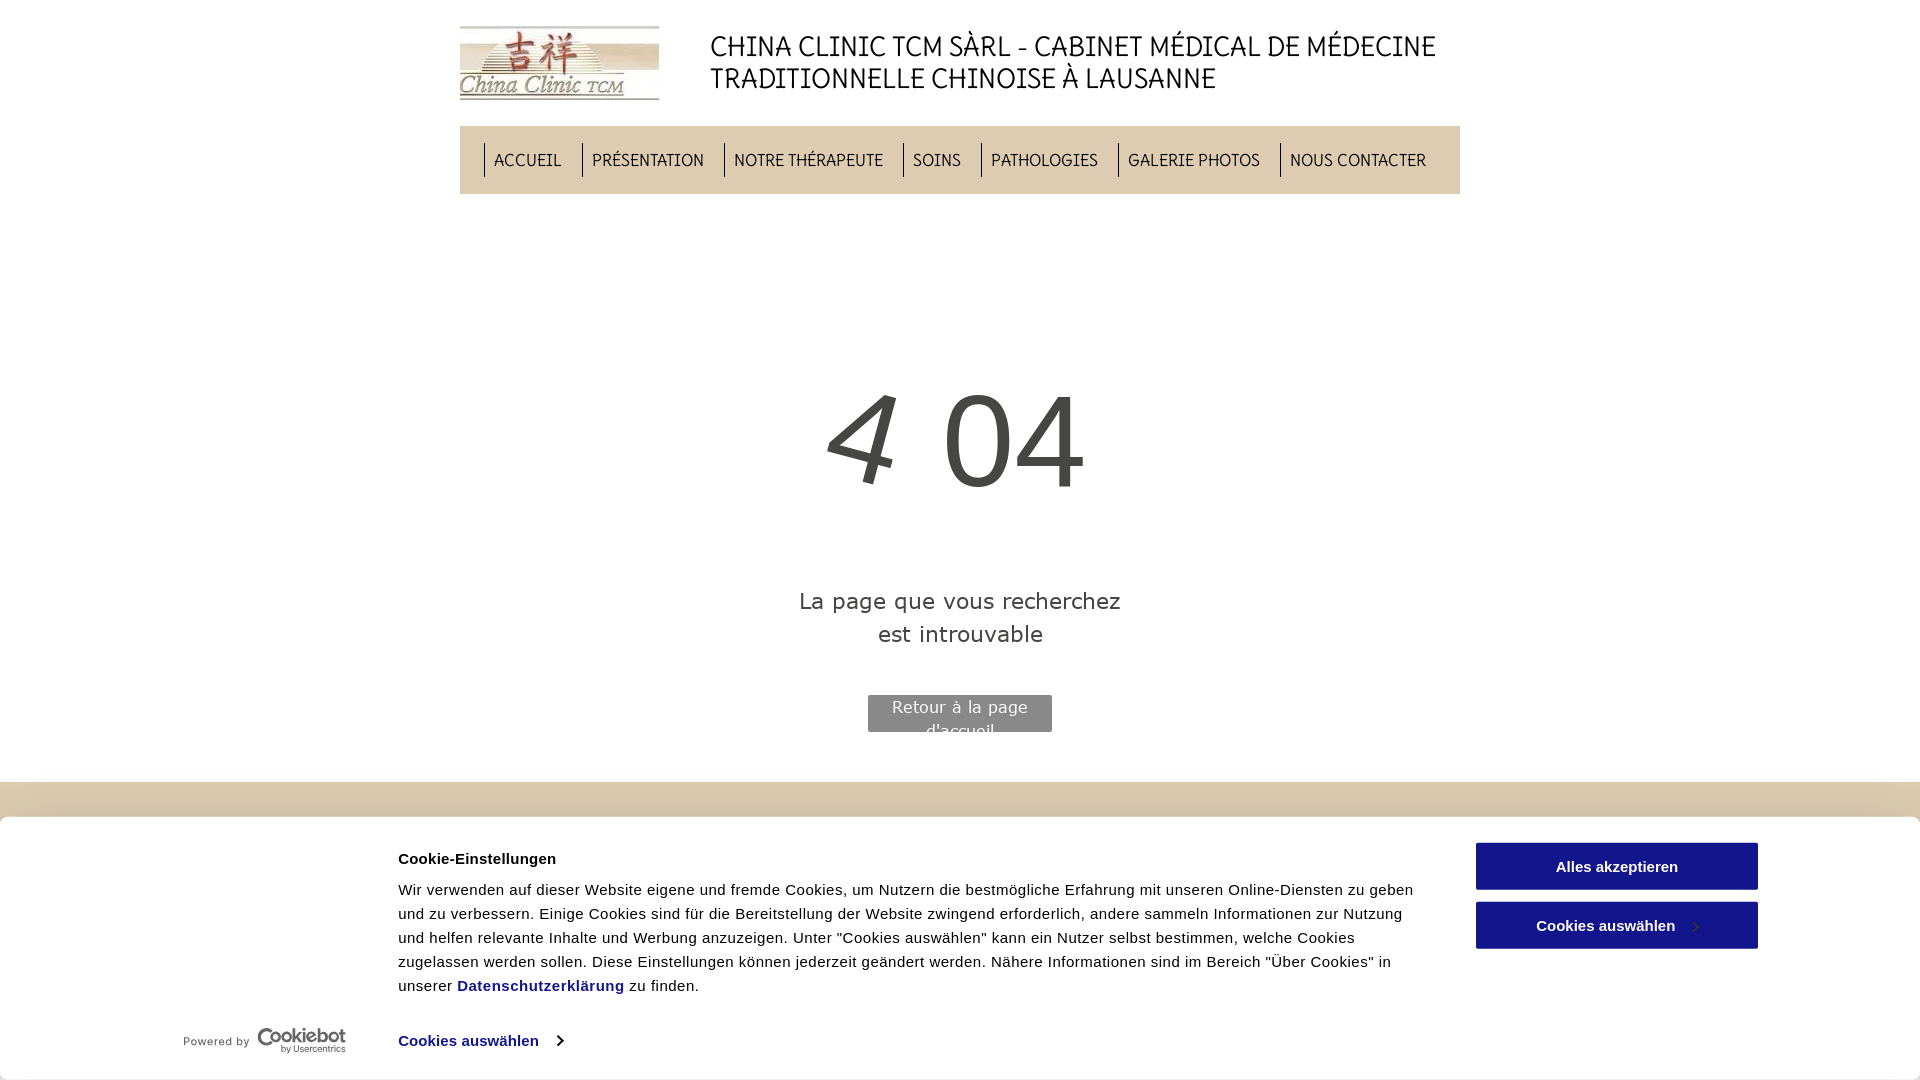 This screenshot has height=1080, width=1920. Describe the element at coordinates (939, 946) in the screenshot. I see `021 311 89 89` at that location.